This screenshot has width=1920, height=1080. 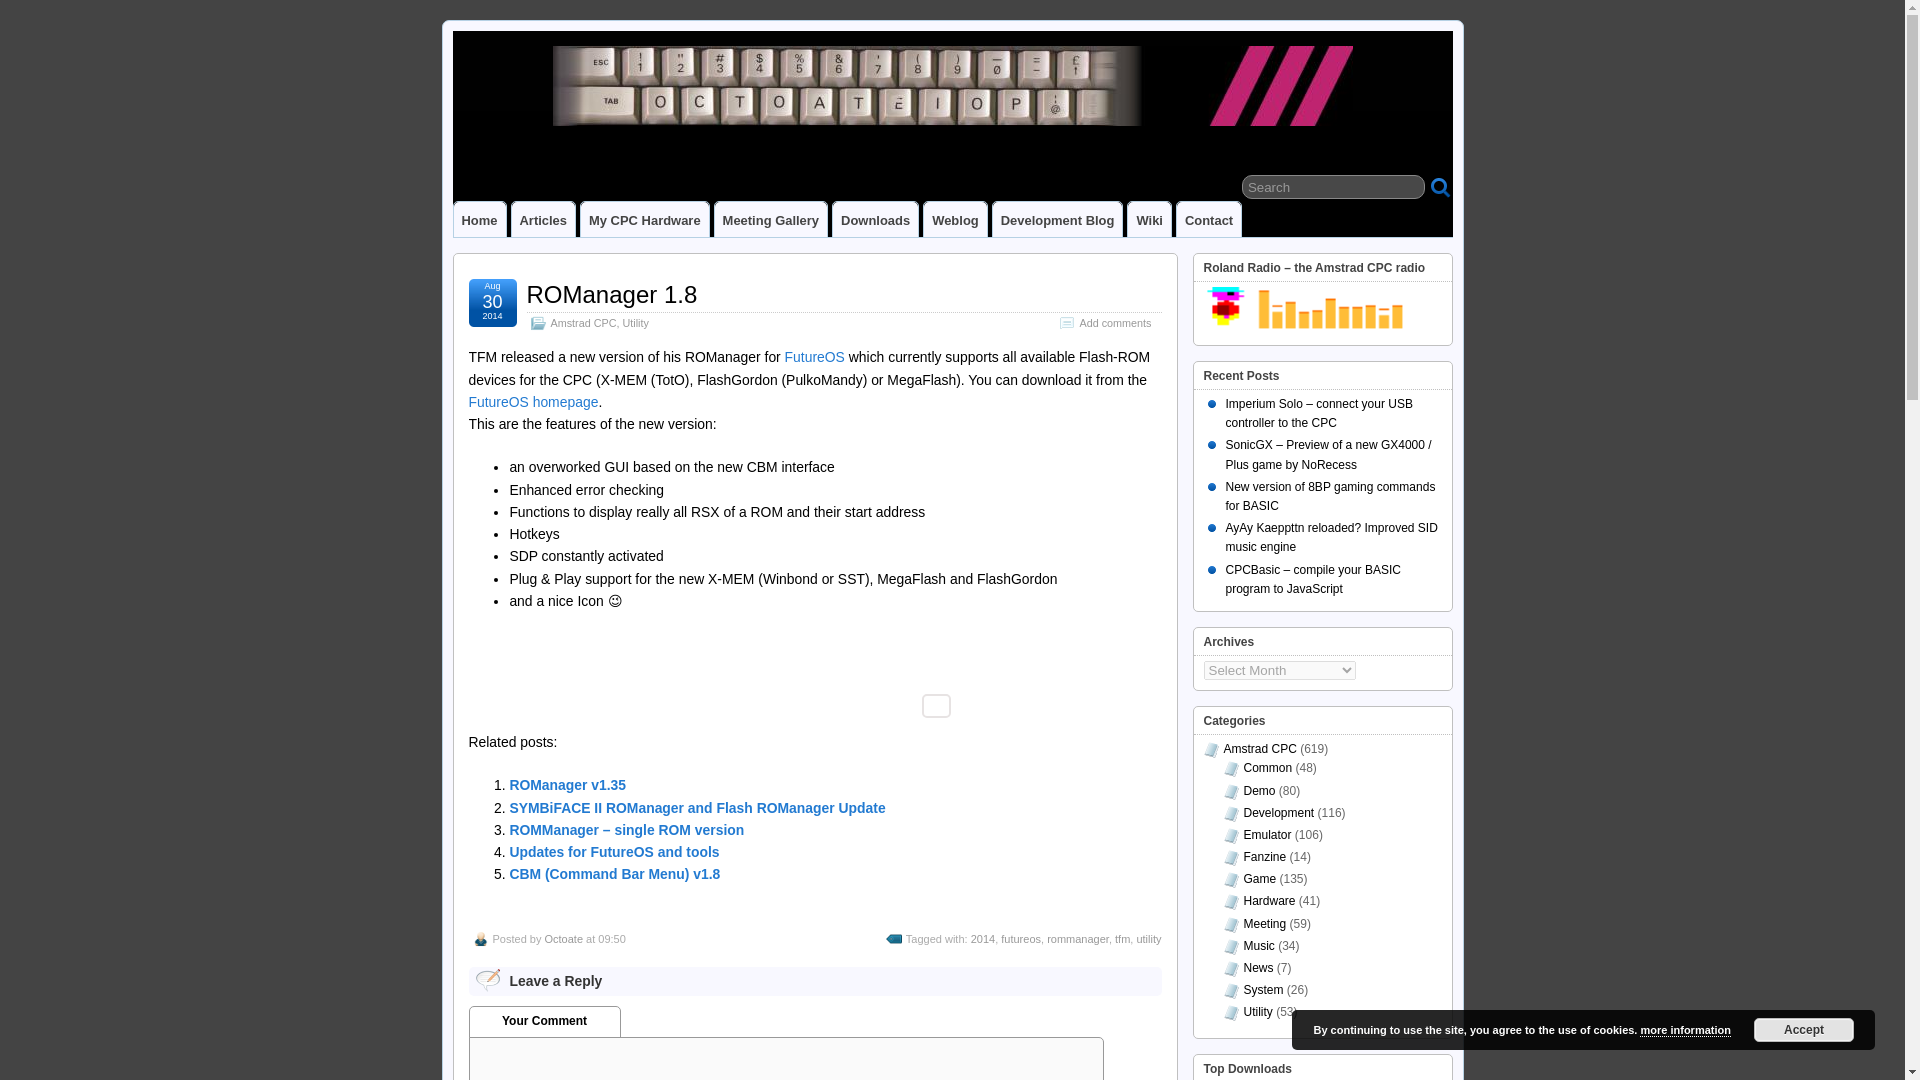 What do you see at coordinates (1148, 939) in the screenshot?
I see `utility` at bounding box center [1148, 939].